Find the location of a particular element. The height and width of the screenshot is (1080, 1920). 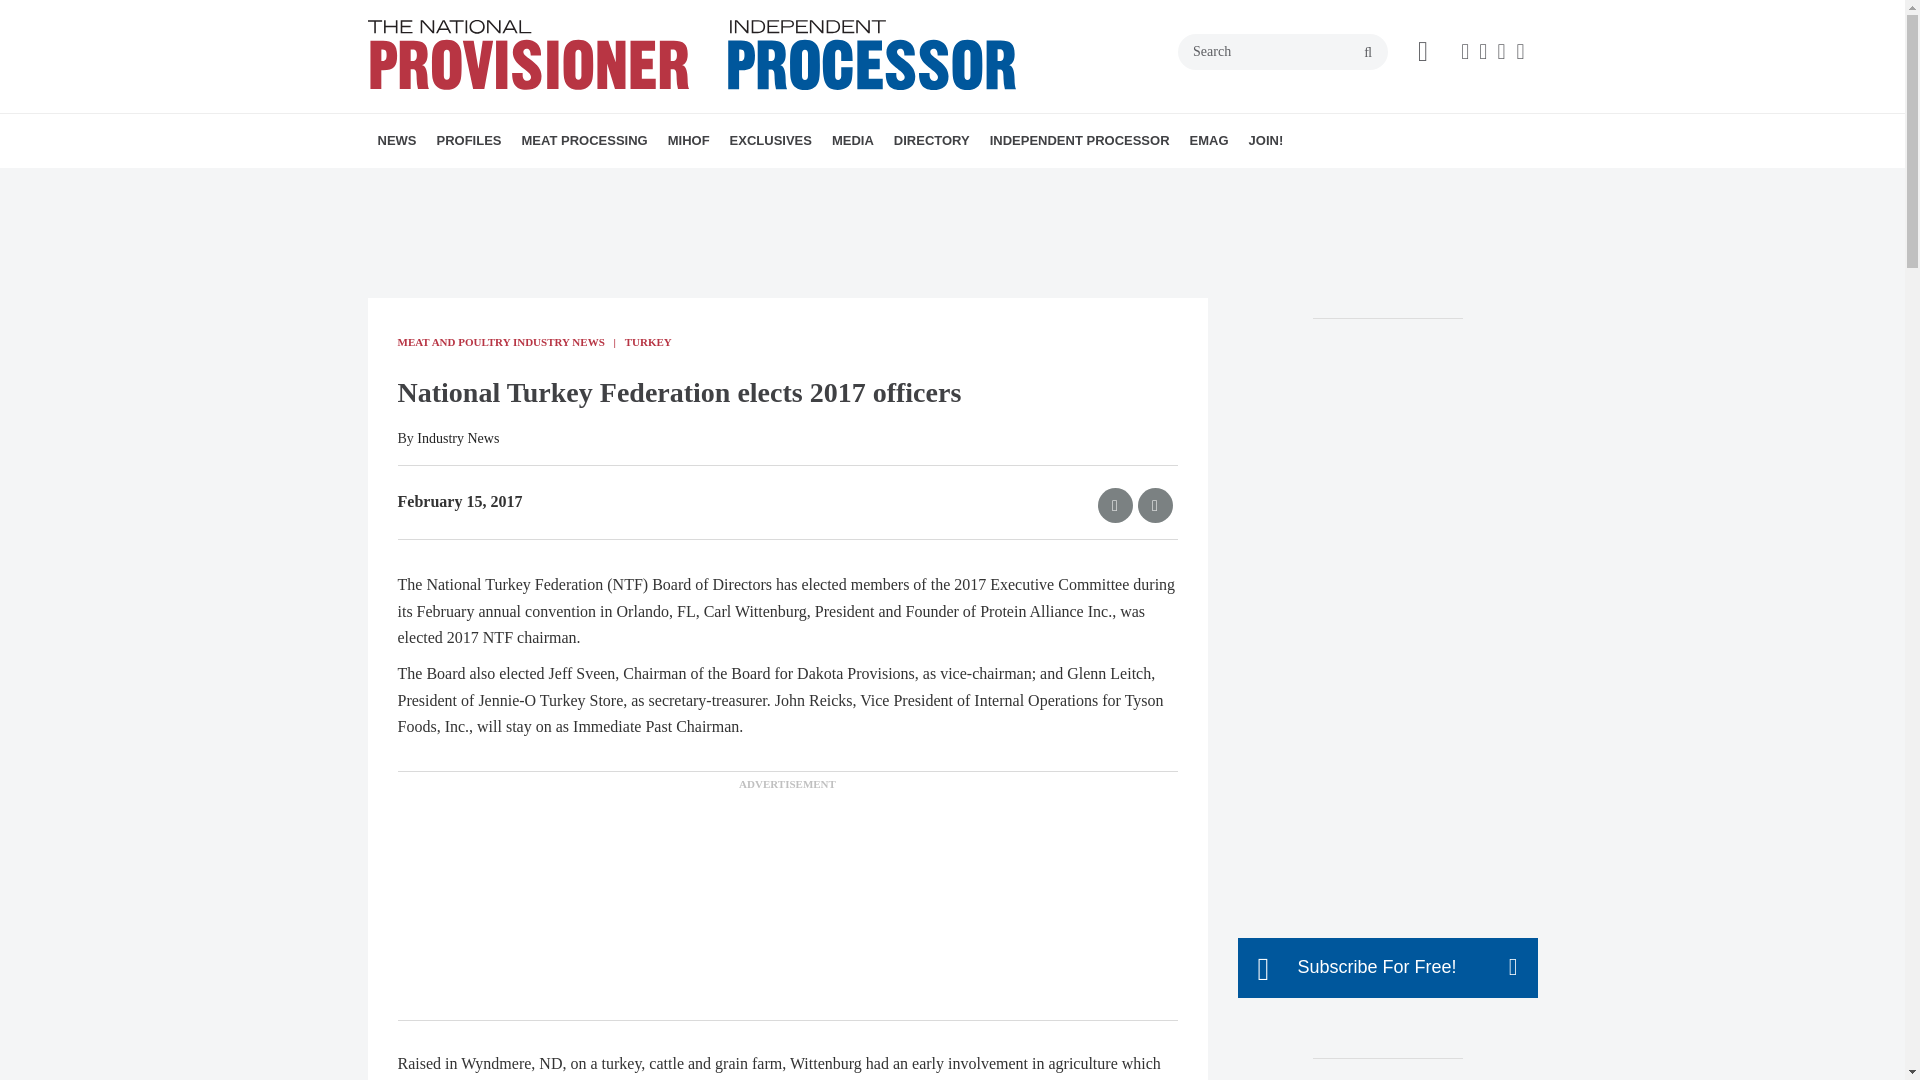

PROFILES is located at coordinates (468, 141).